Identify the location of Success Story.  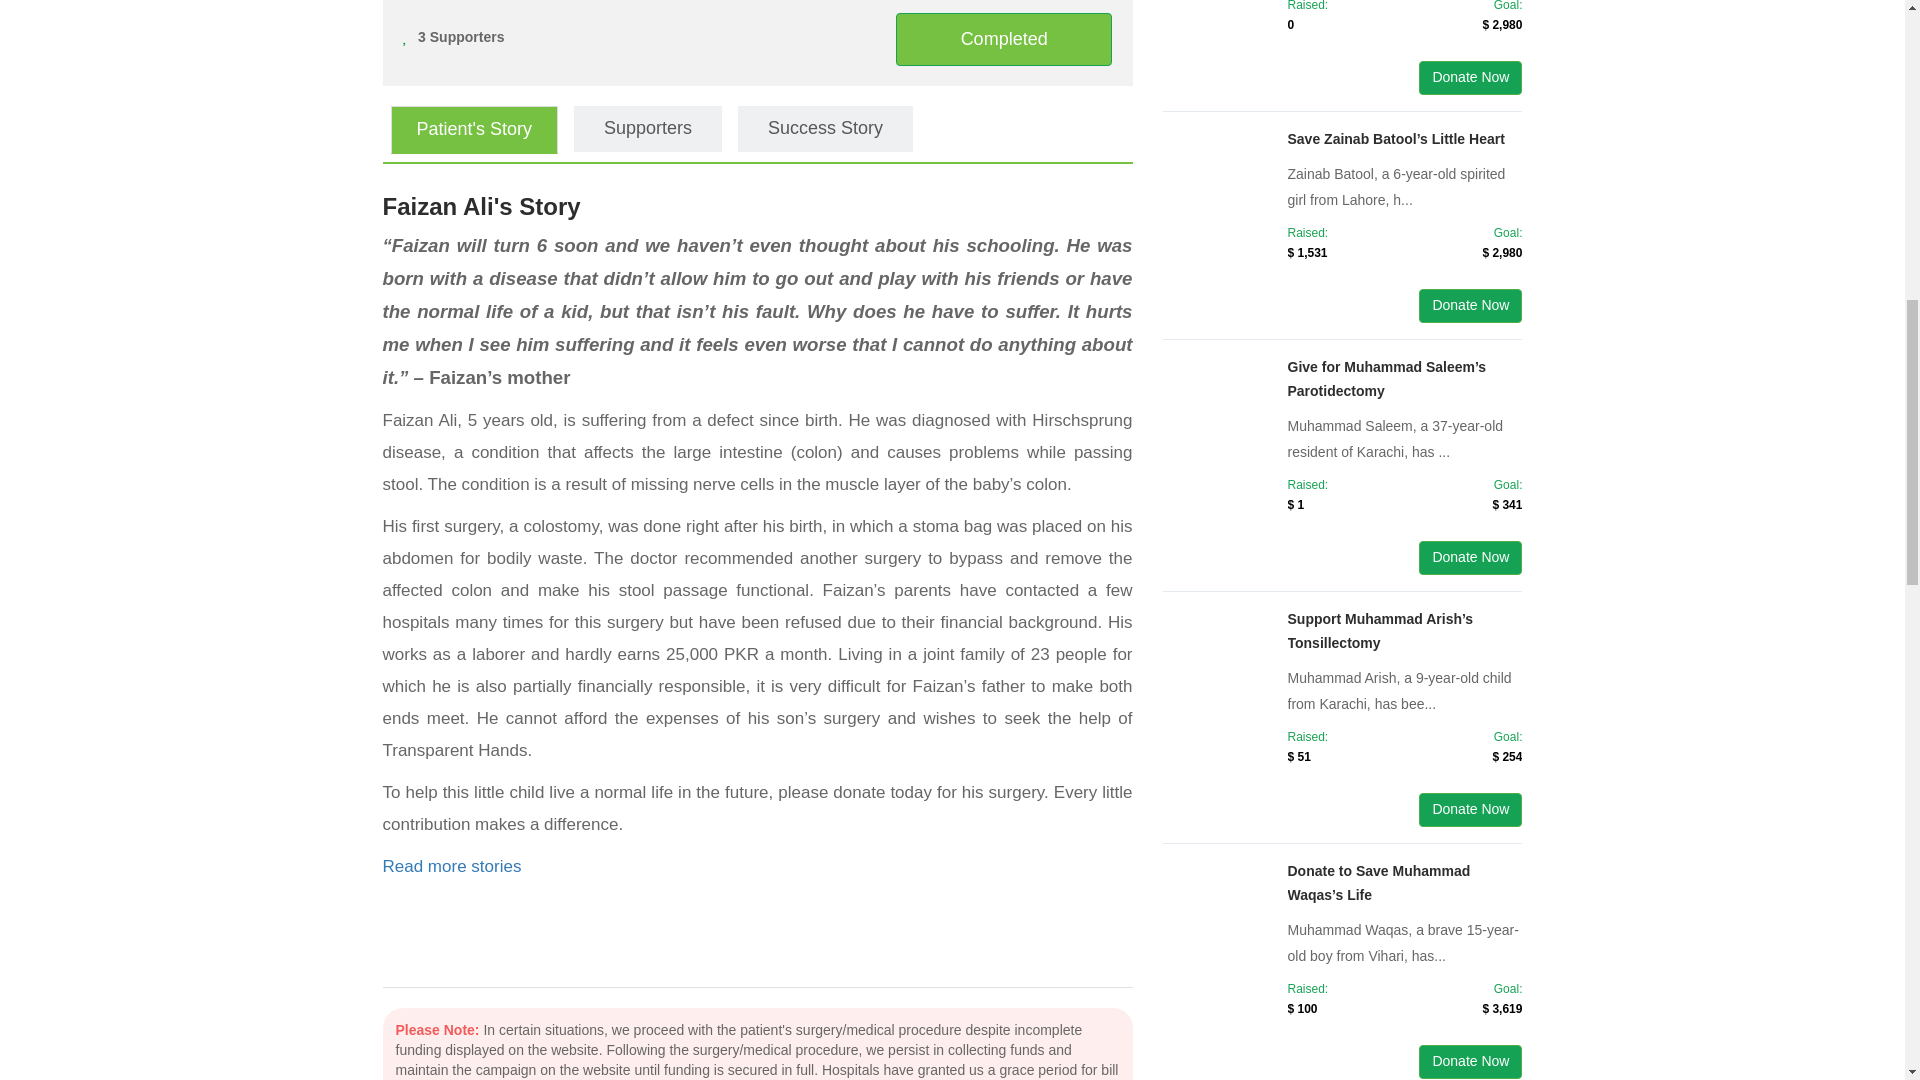
(825, 128).